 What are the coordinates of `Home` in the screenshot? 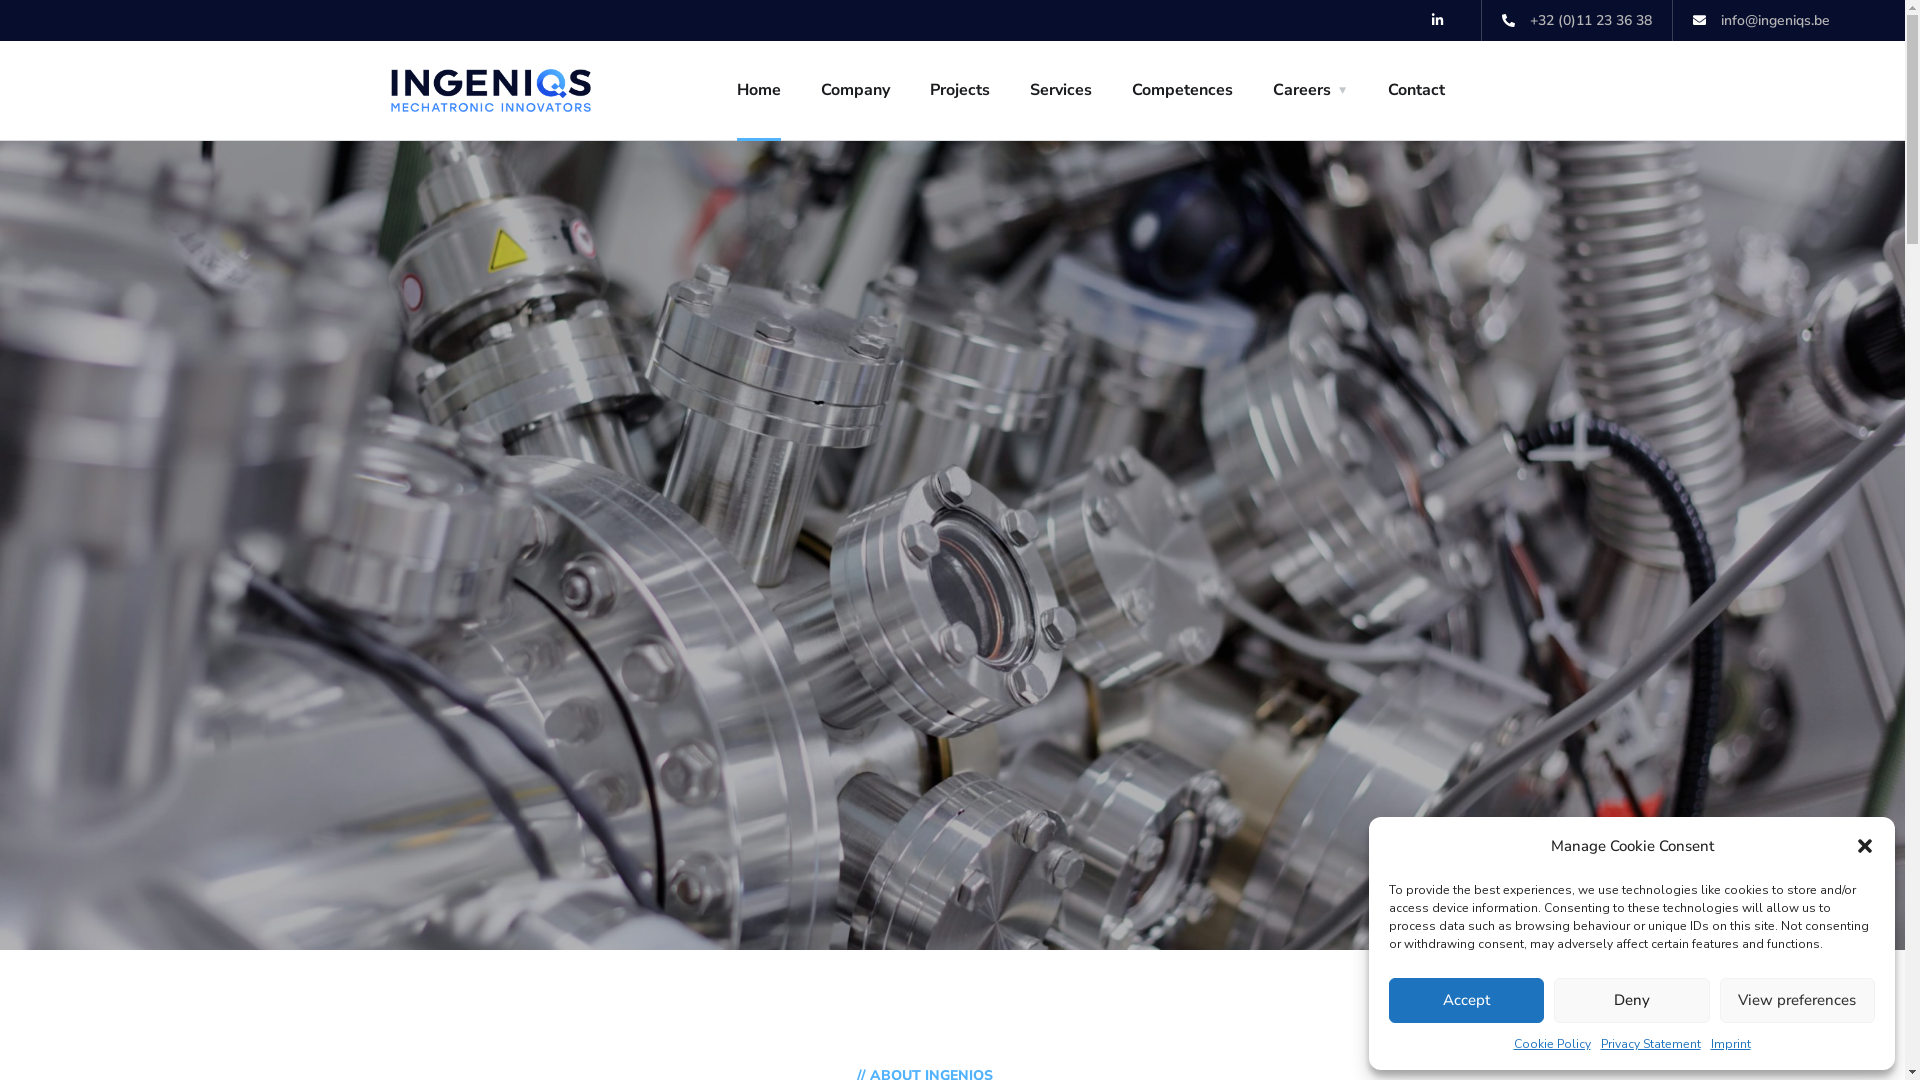 It's located at (758, 90).